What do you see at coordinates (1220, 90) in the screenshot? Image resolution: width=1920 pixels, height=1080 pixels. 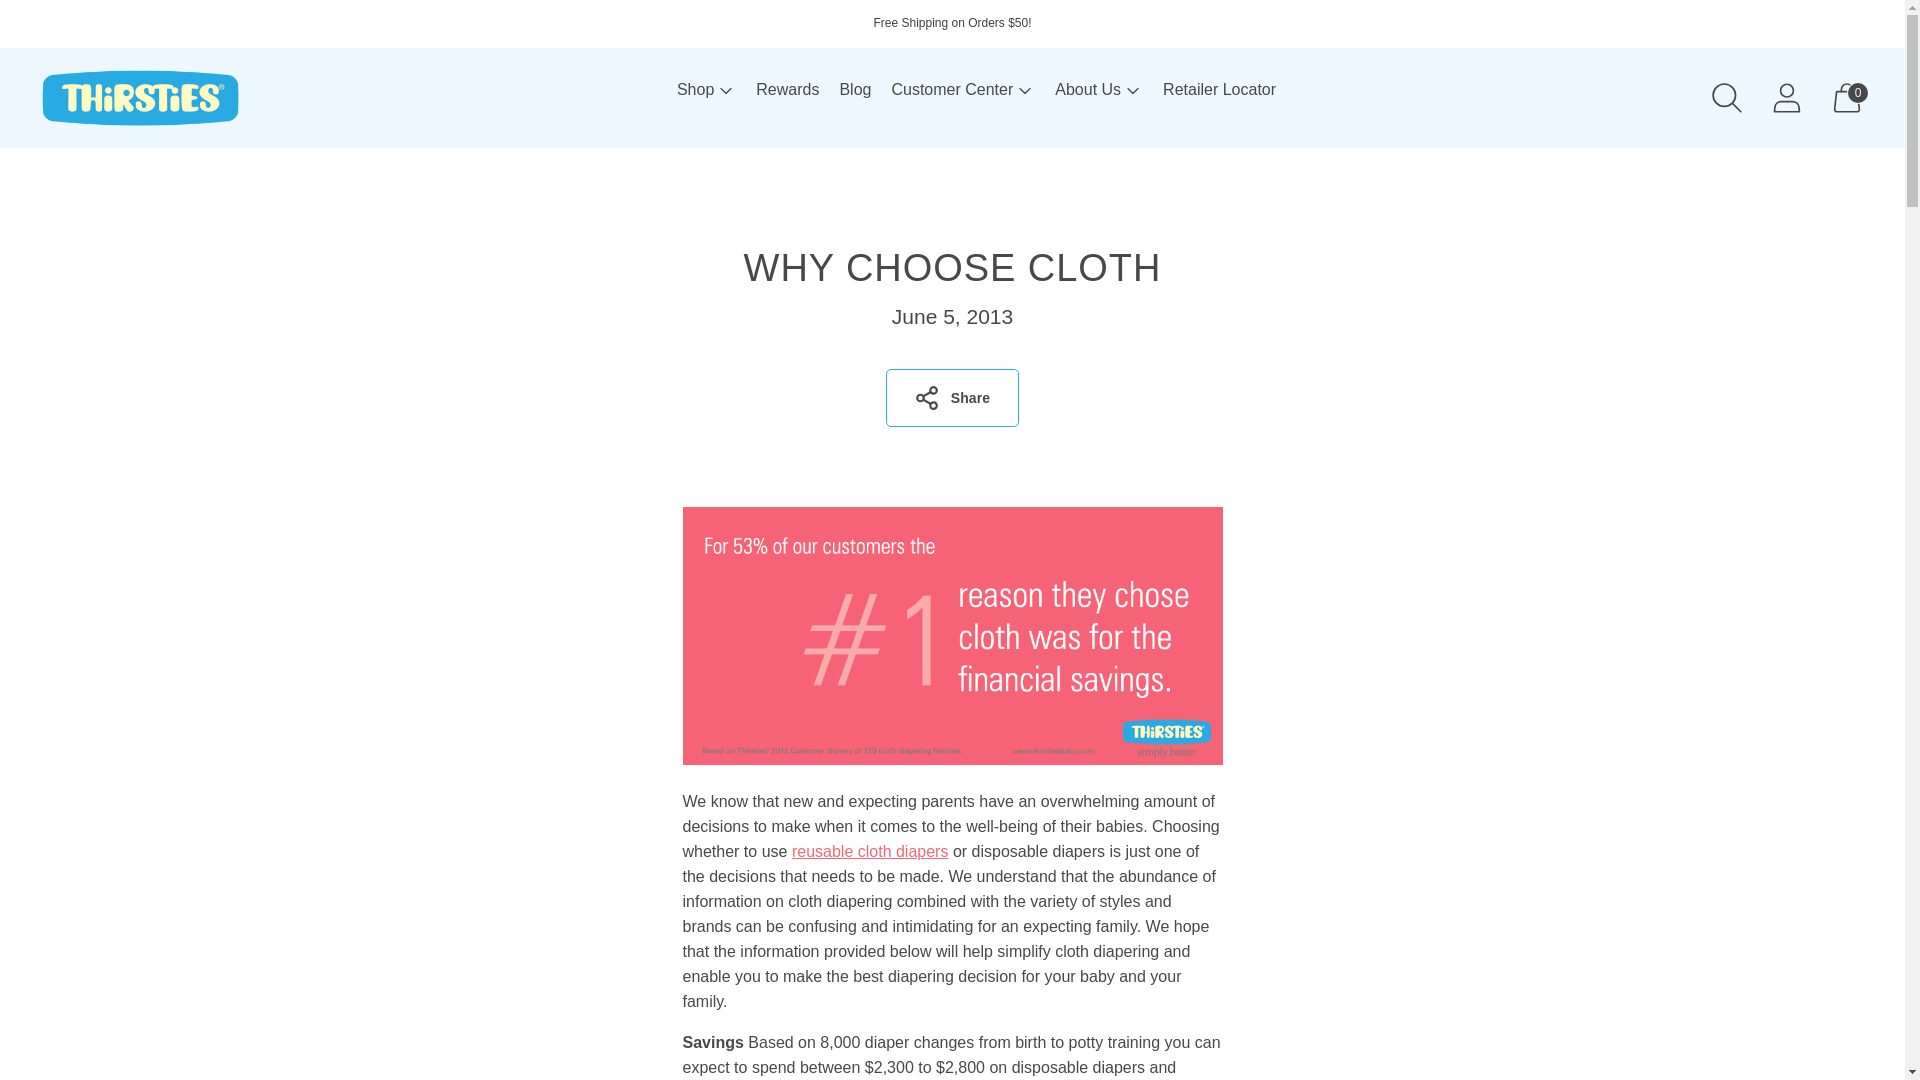 I see `Retailer Locator` at bounding box center [1220, 90].